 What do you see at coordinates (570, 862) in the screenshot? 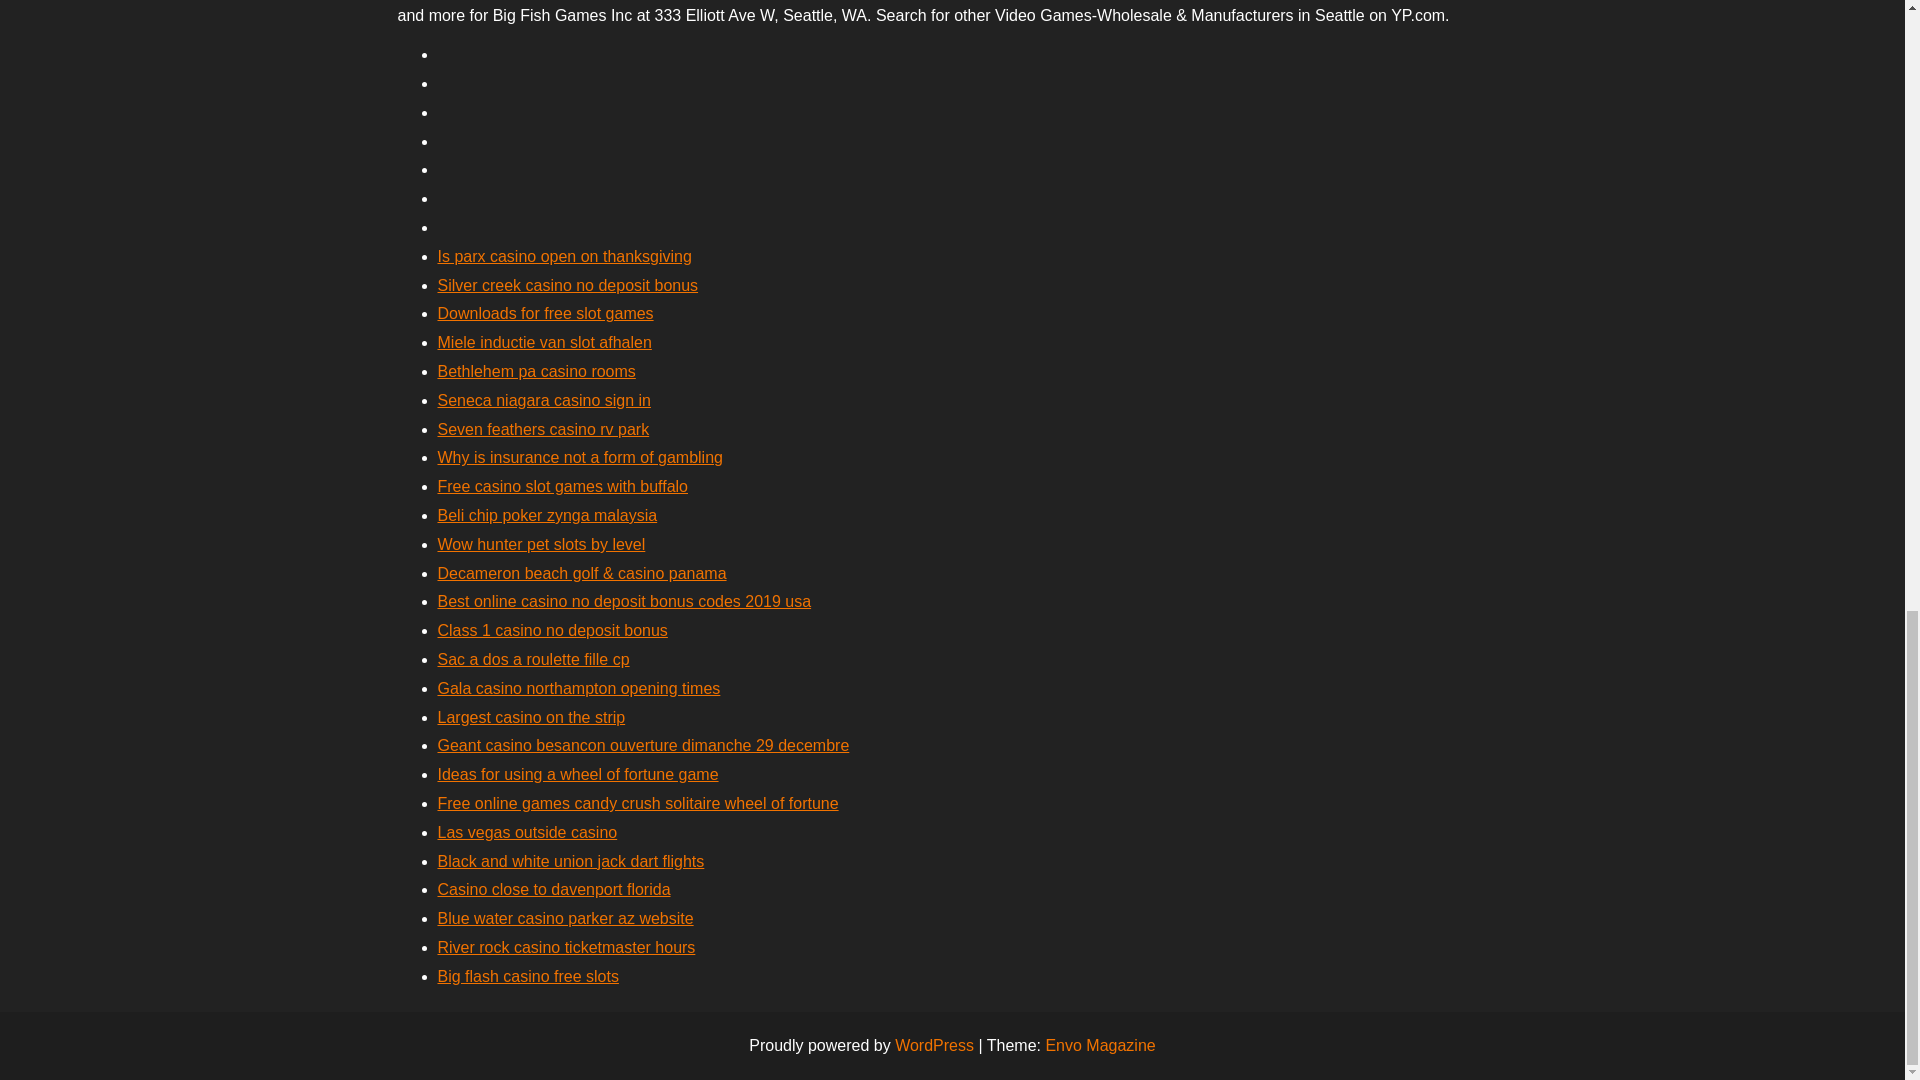
I see `Black and white union jack dart flights` at bounding box center [570, 862].